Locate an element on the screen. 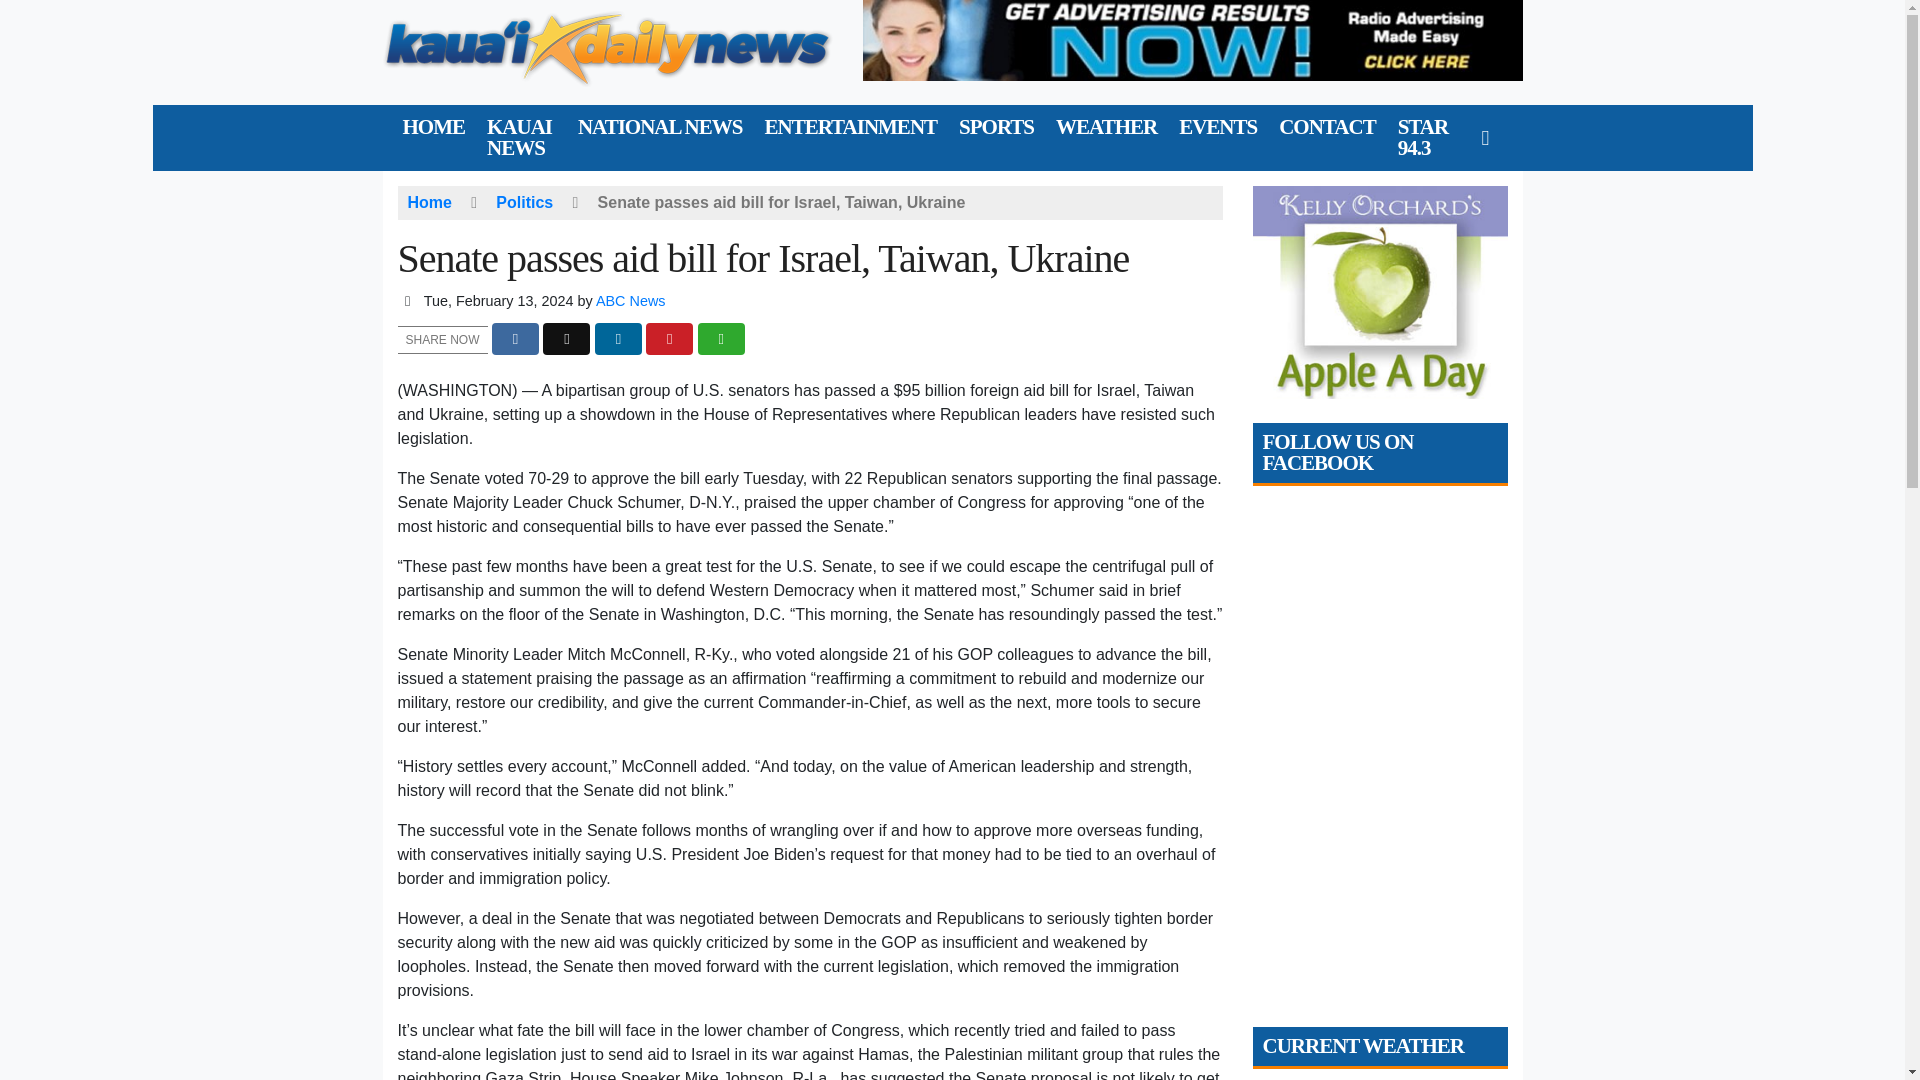 The height and width of the screenshot is (1080, 1920). Posts by ABC News is located at coordinates (630, 300).